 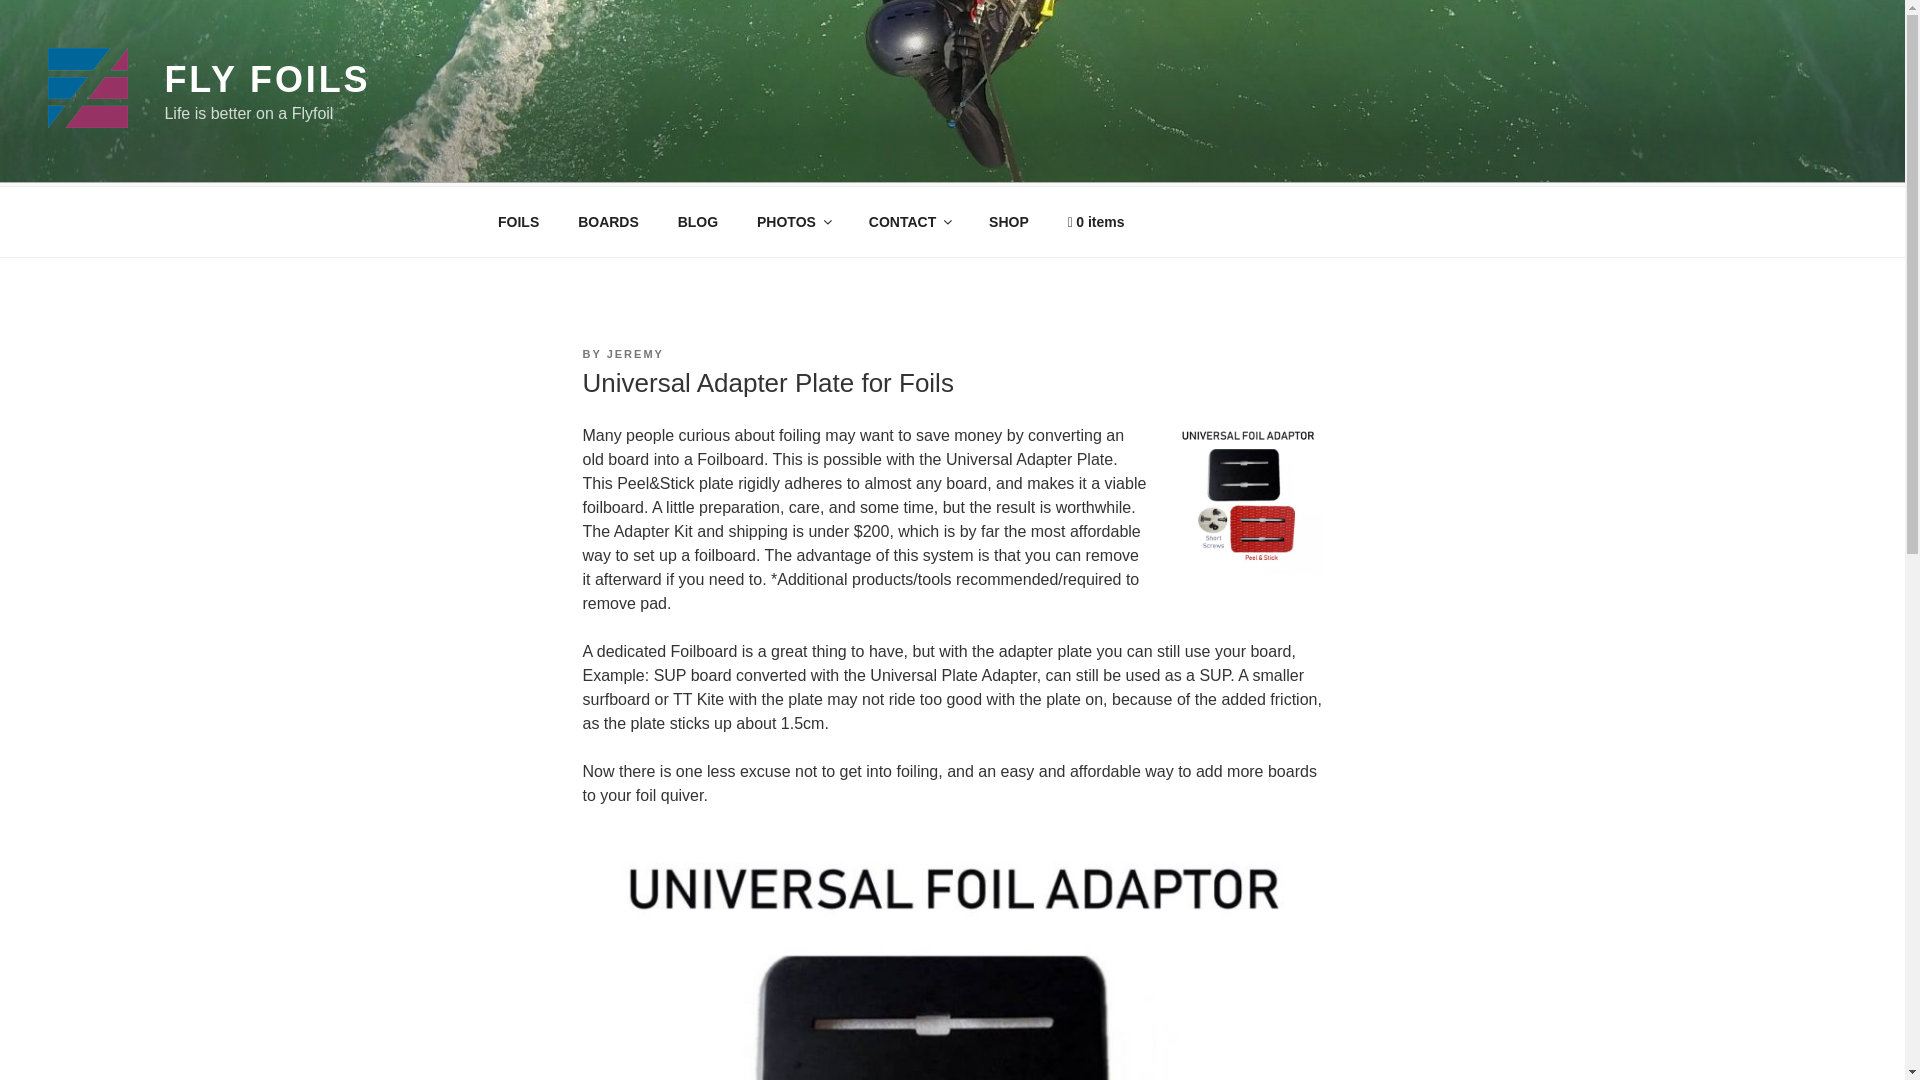 What do you see at coordinates (266, 80) in the screenshot?
I see `FLY FOILS` at bounding box center [266, 80].